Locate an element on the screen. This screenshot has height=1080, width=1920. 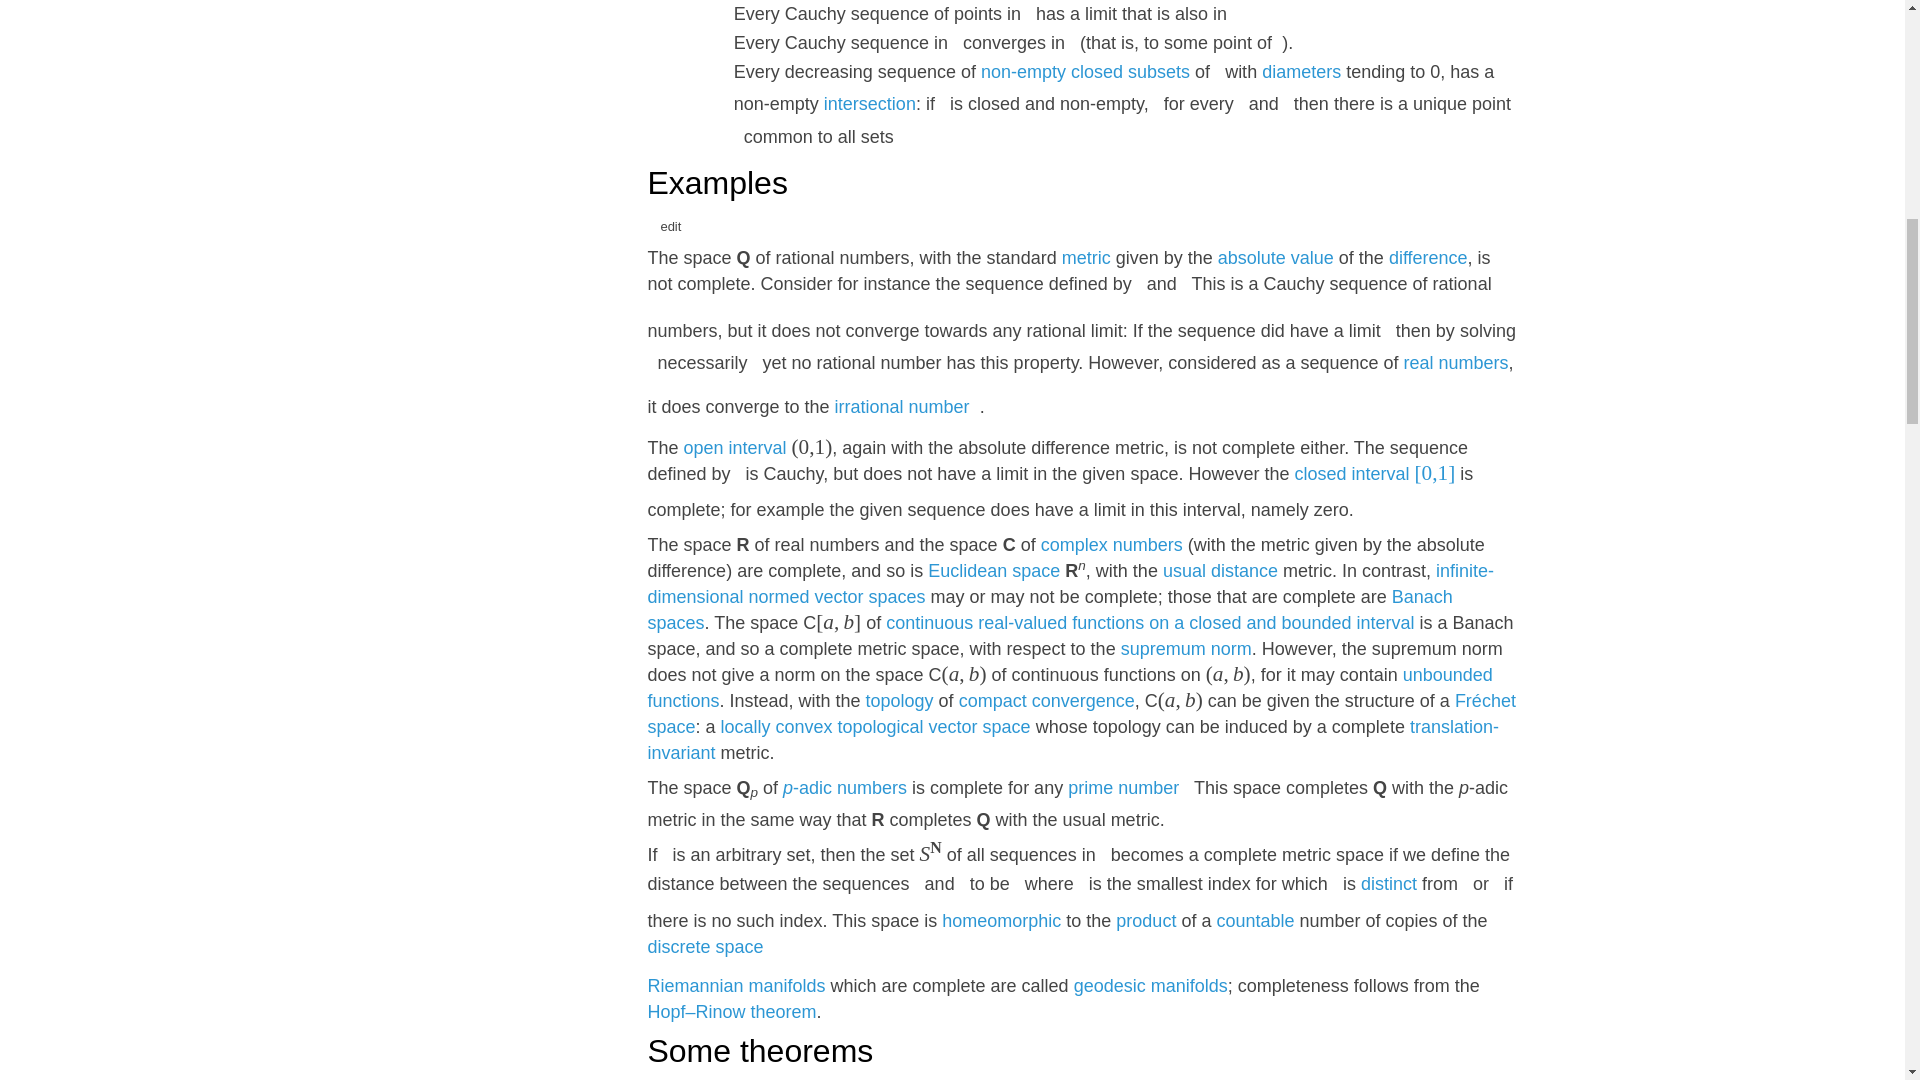
Closed subset is located at coordinates (1130, 72).